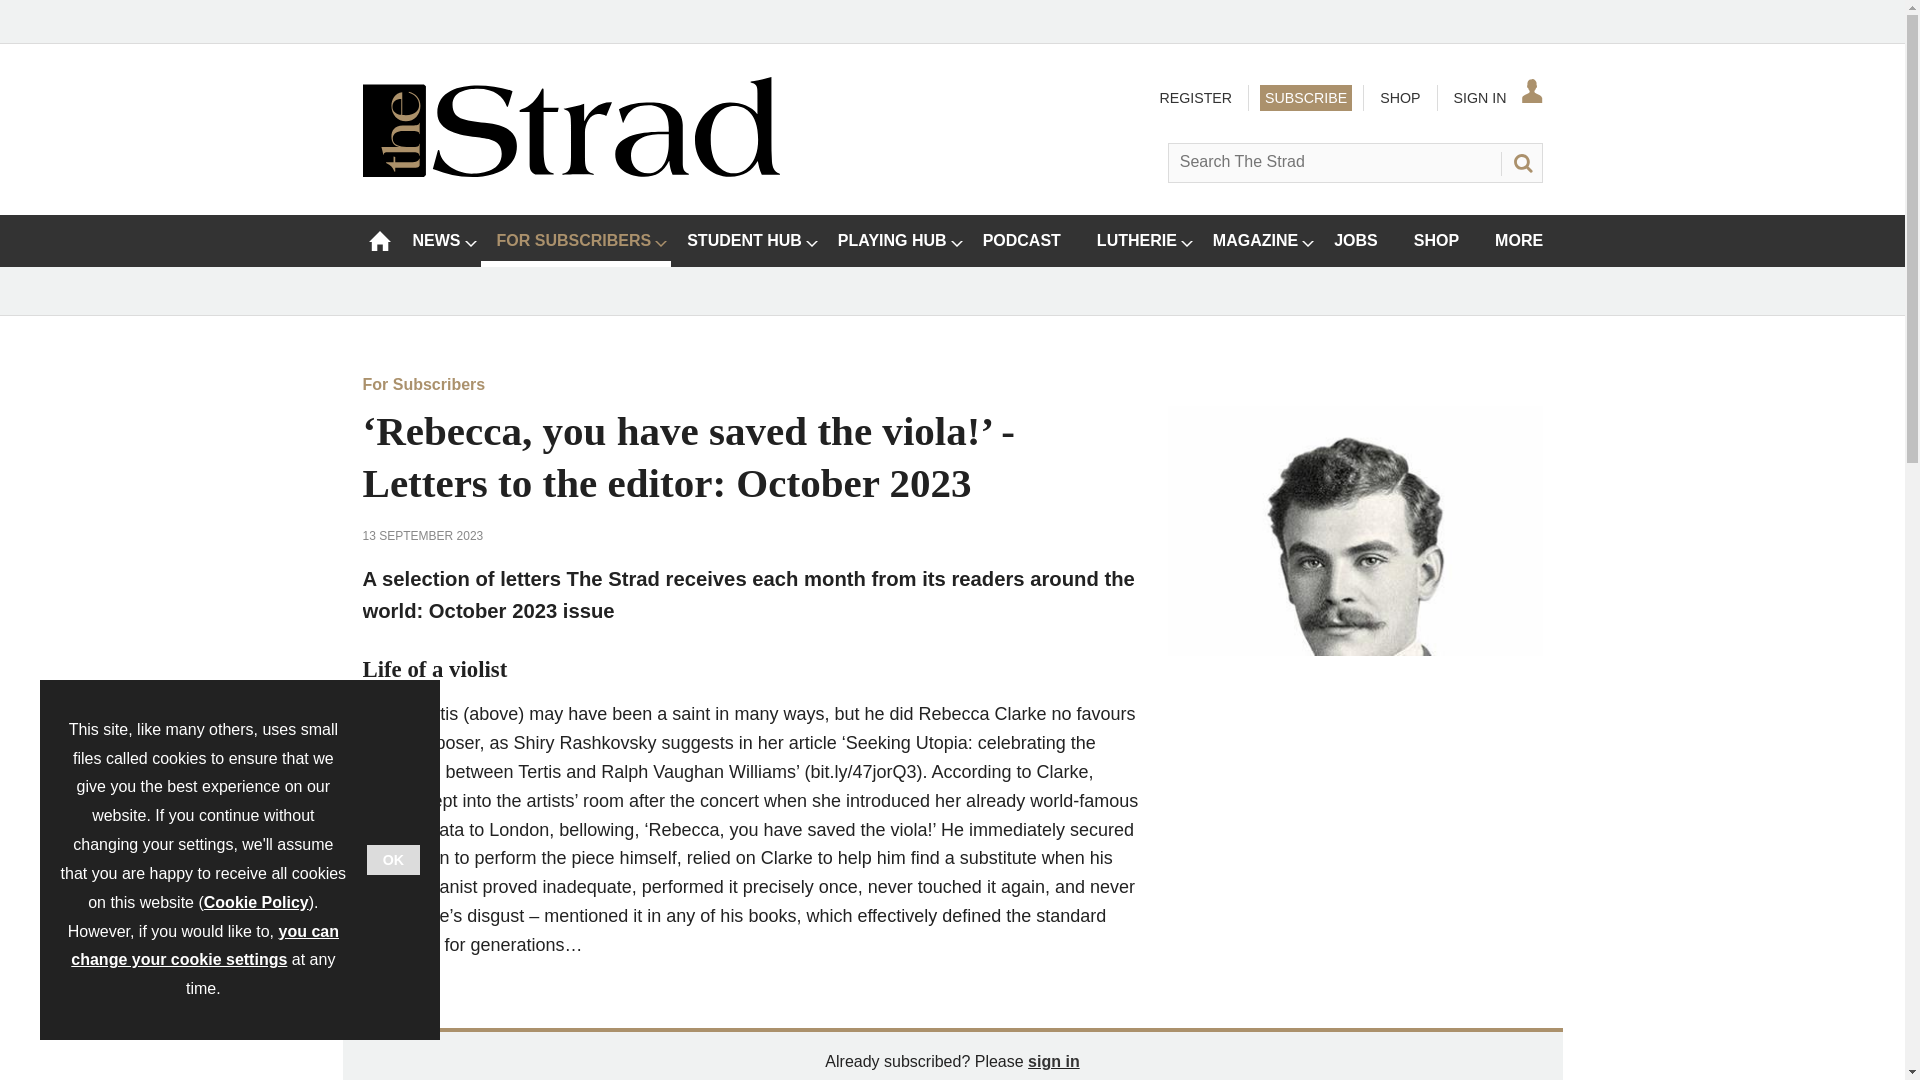 The width and height of the screenshot is (1920, 1080). What do you see at coordinates (1521, 162) in the screenshot?
I see `SEARCH` at bounding box center [1521, 162].